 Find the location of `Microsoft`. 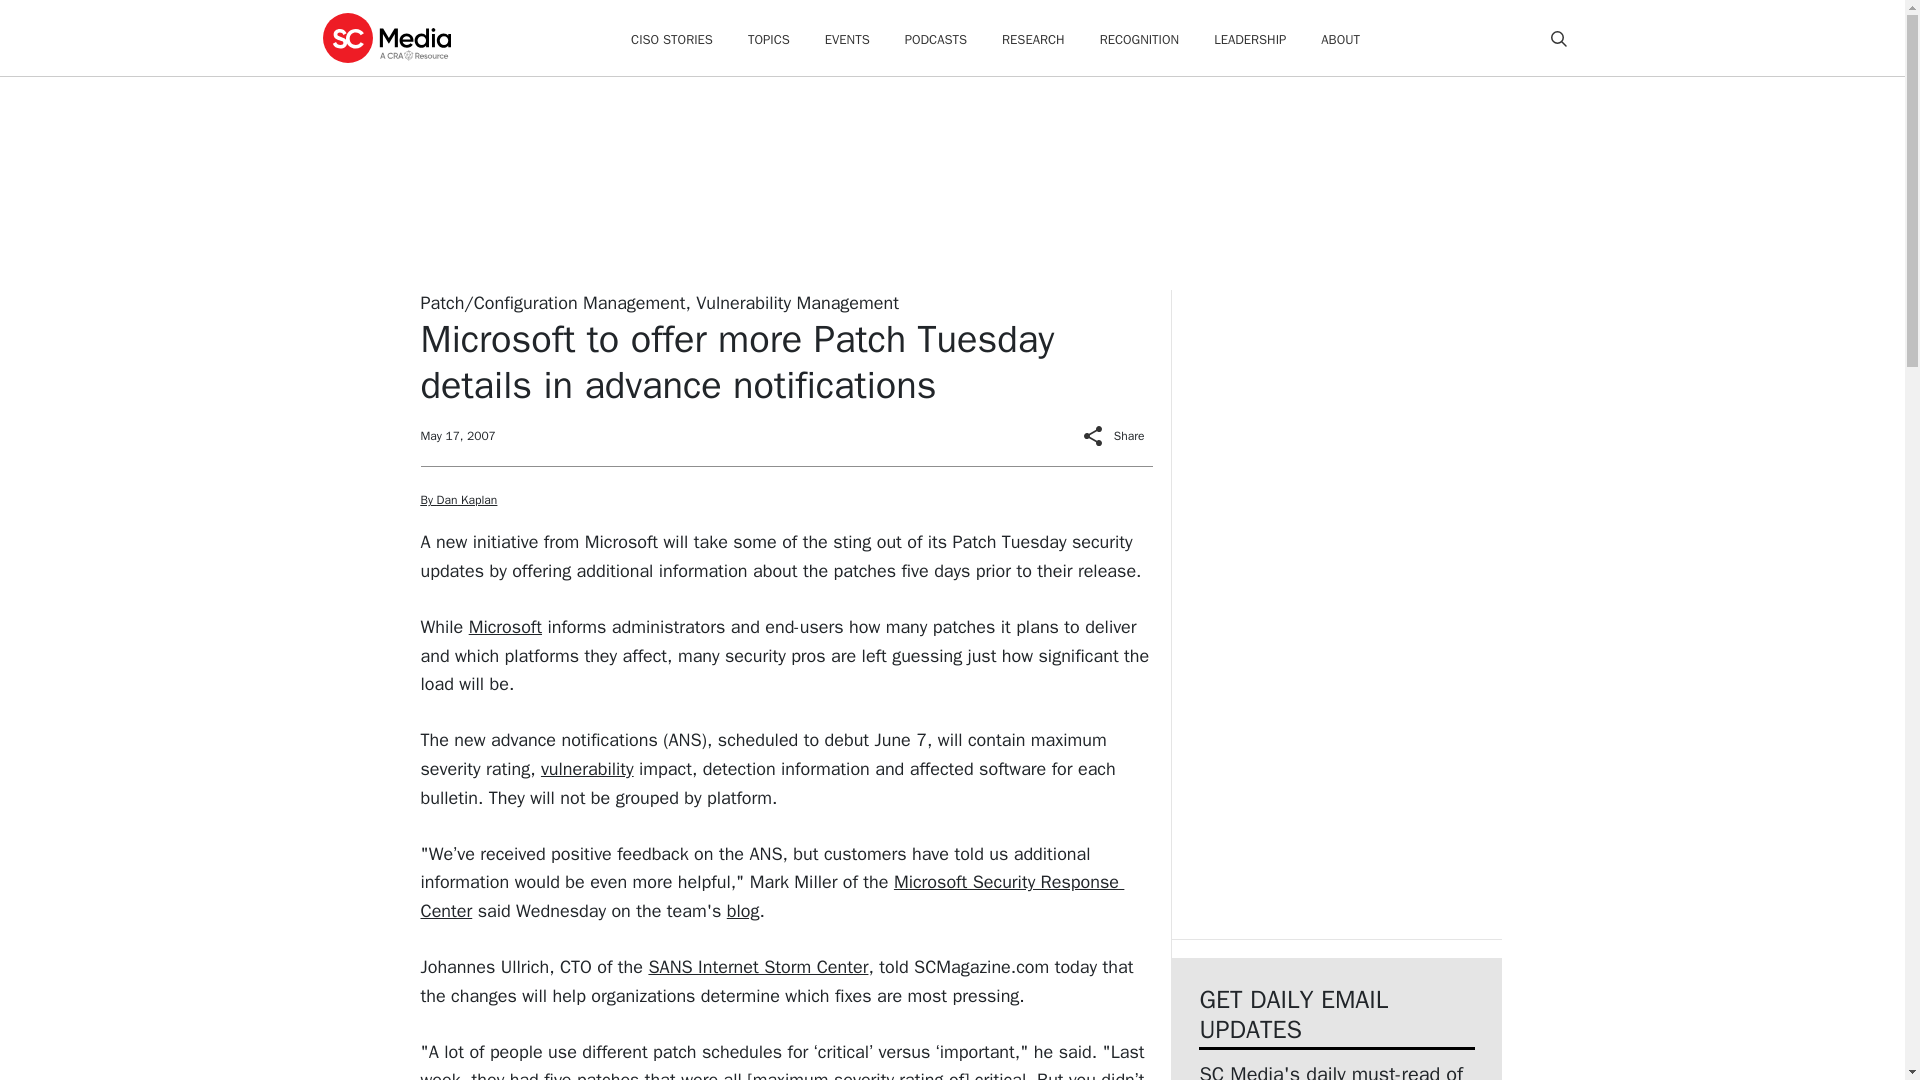

Microsoft is located at coordinates (504, 626).